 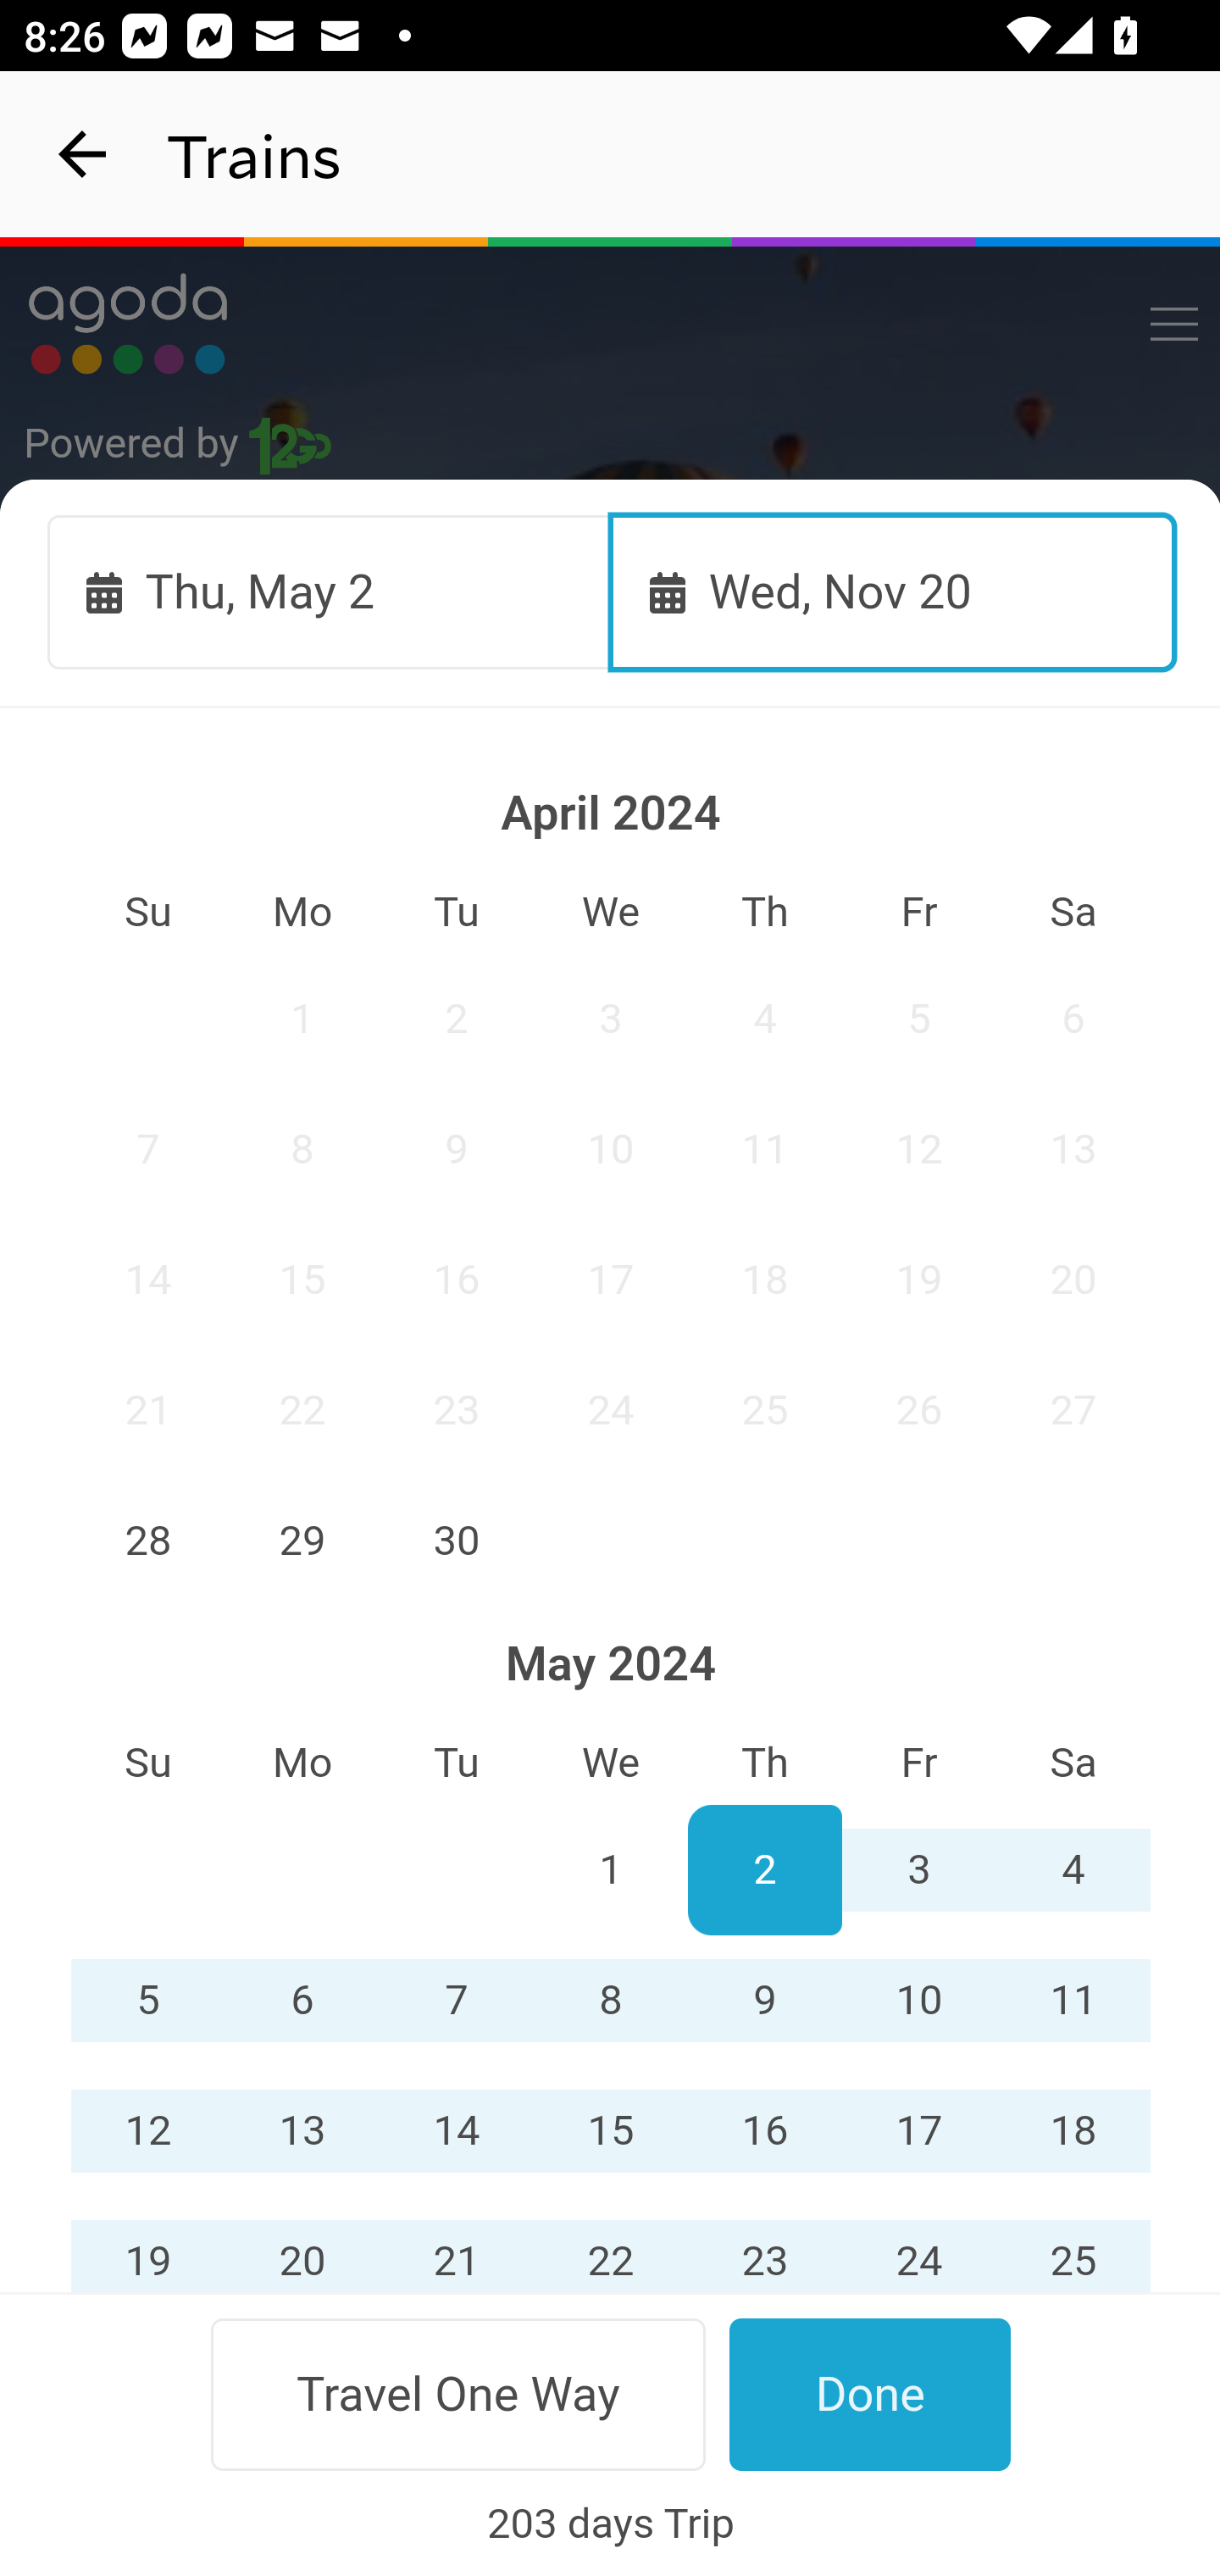 I want to click on 11, so click(x=1074, y=2001).